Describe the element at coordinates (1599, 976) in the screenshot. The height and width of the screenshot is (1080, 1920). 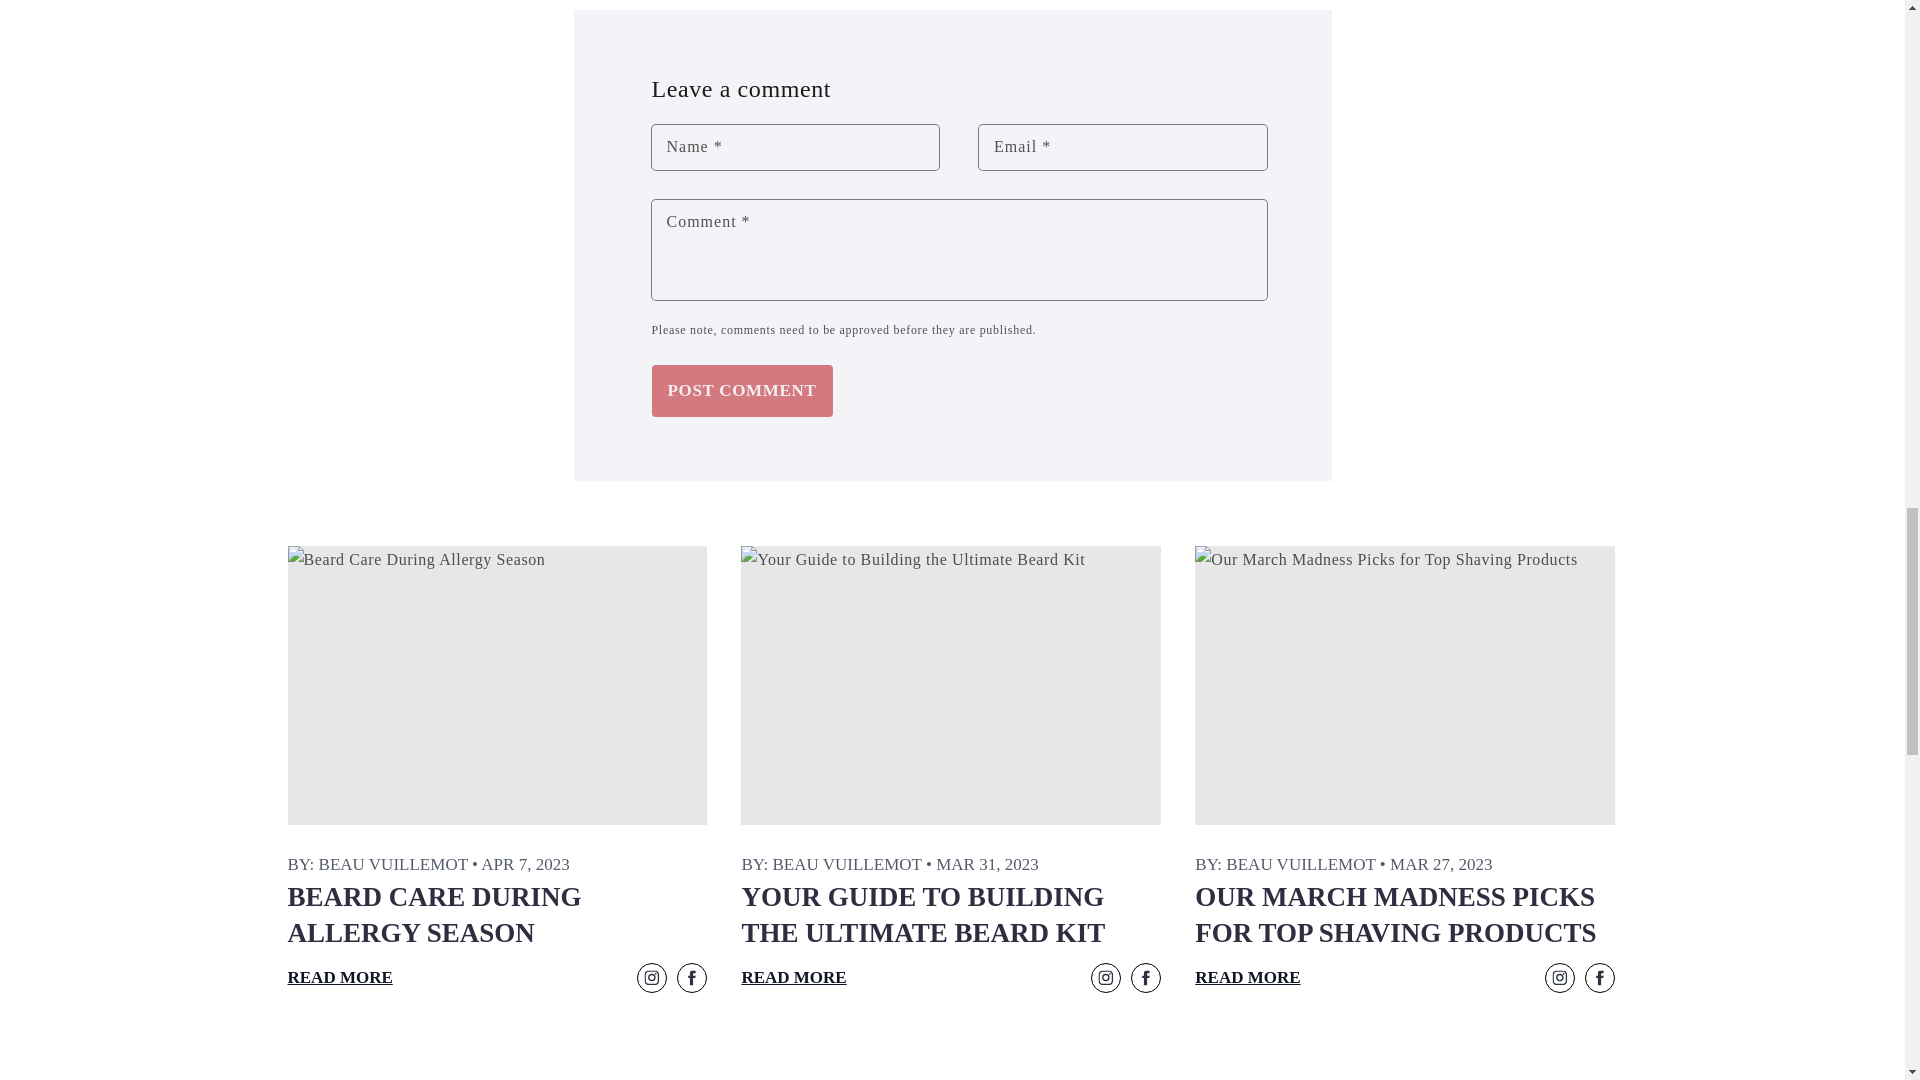
I see `Facebook` at that location.